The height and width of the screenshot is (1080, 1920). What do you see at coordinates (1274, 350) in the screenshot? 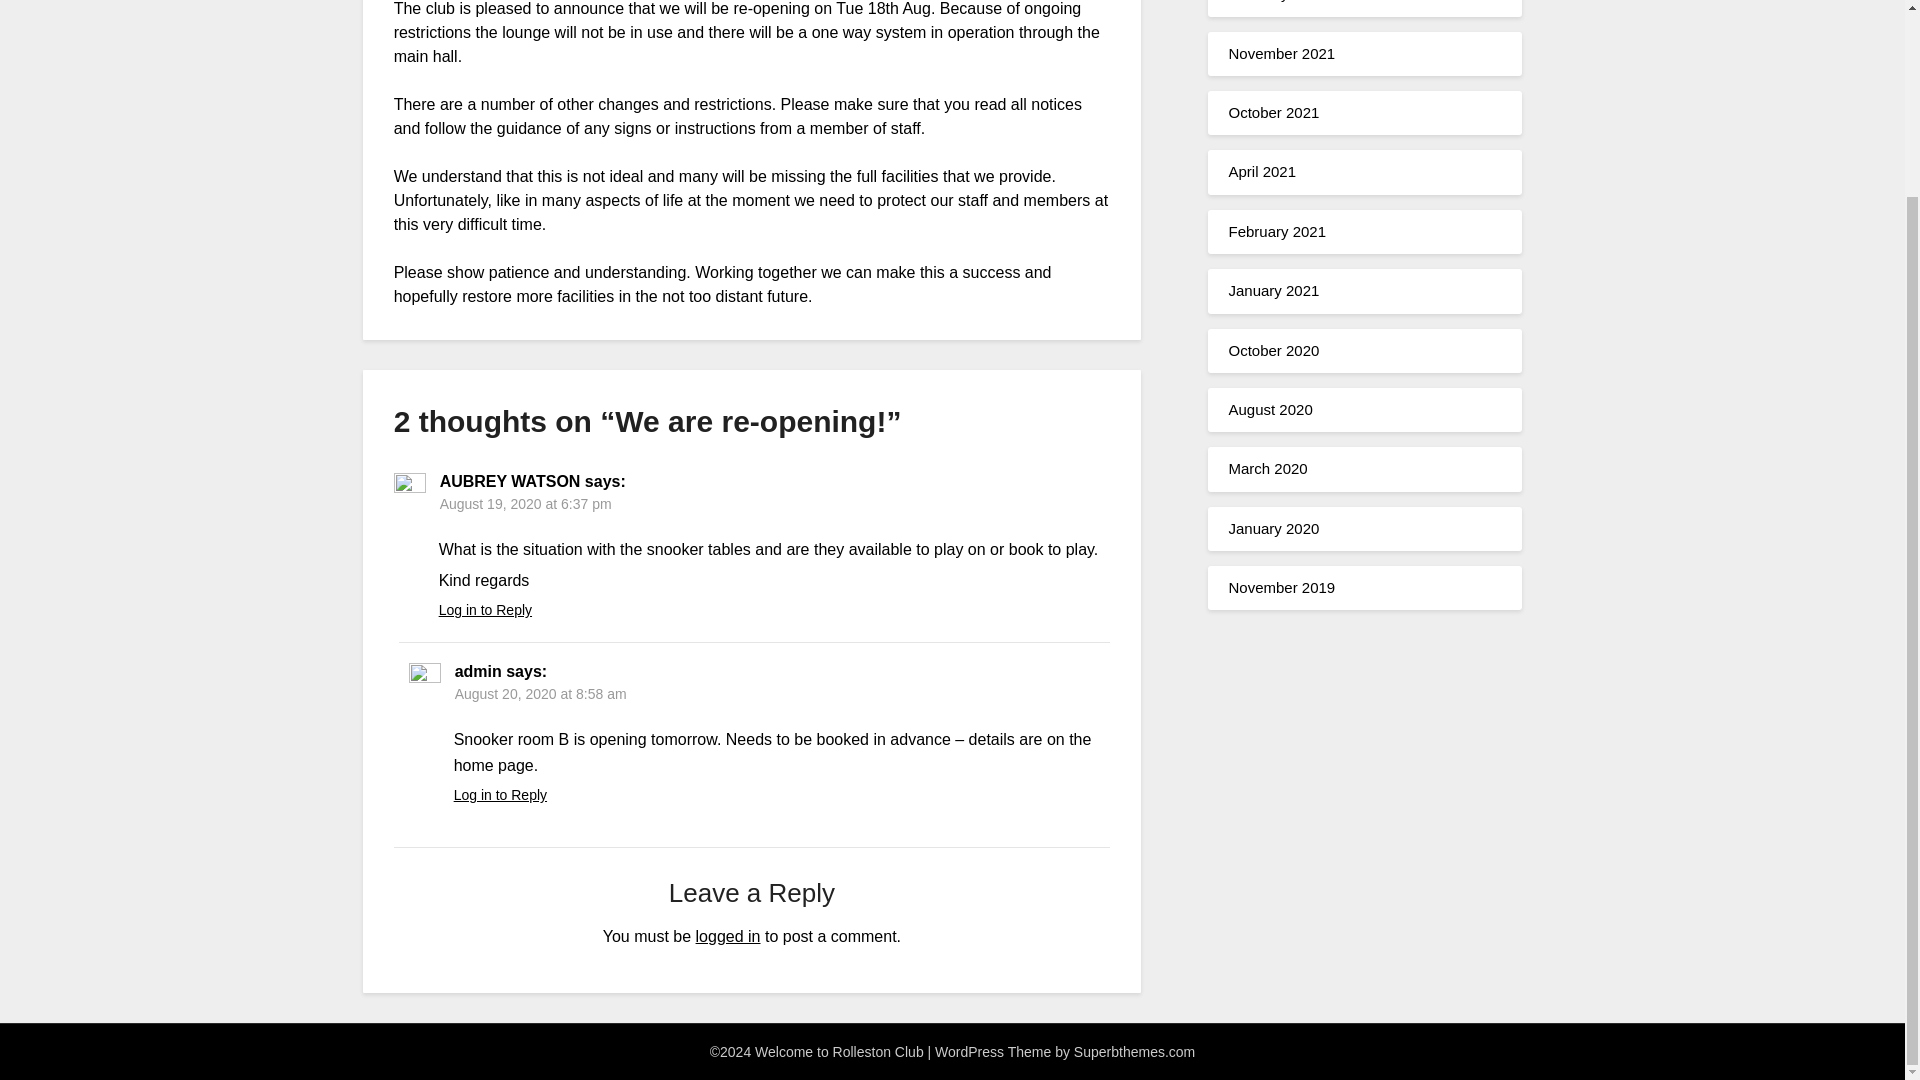
I see `October 2020` at bounding box center [1274, 350].